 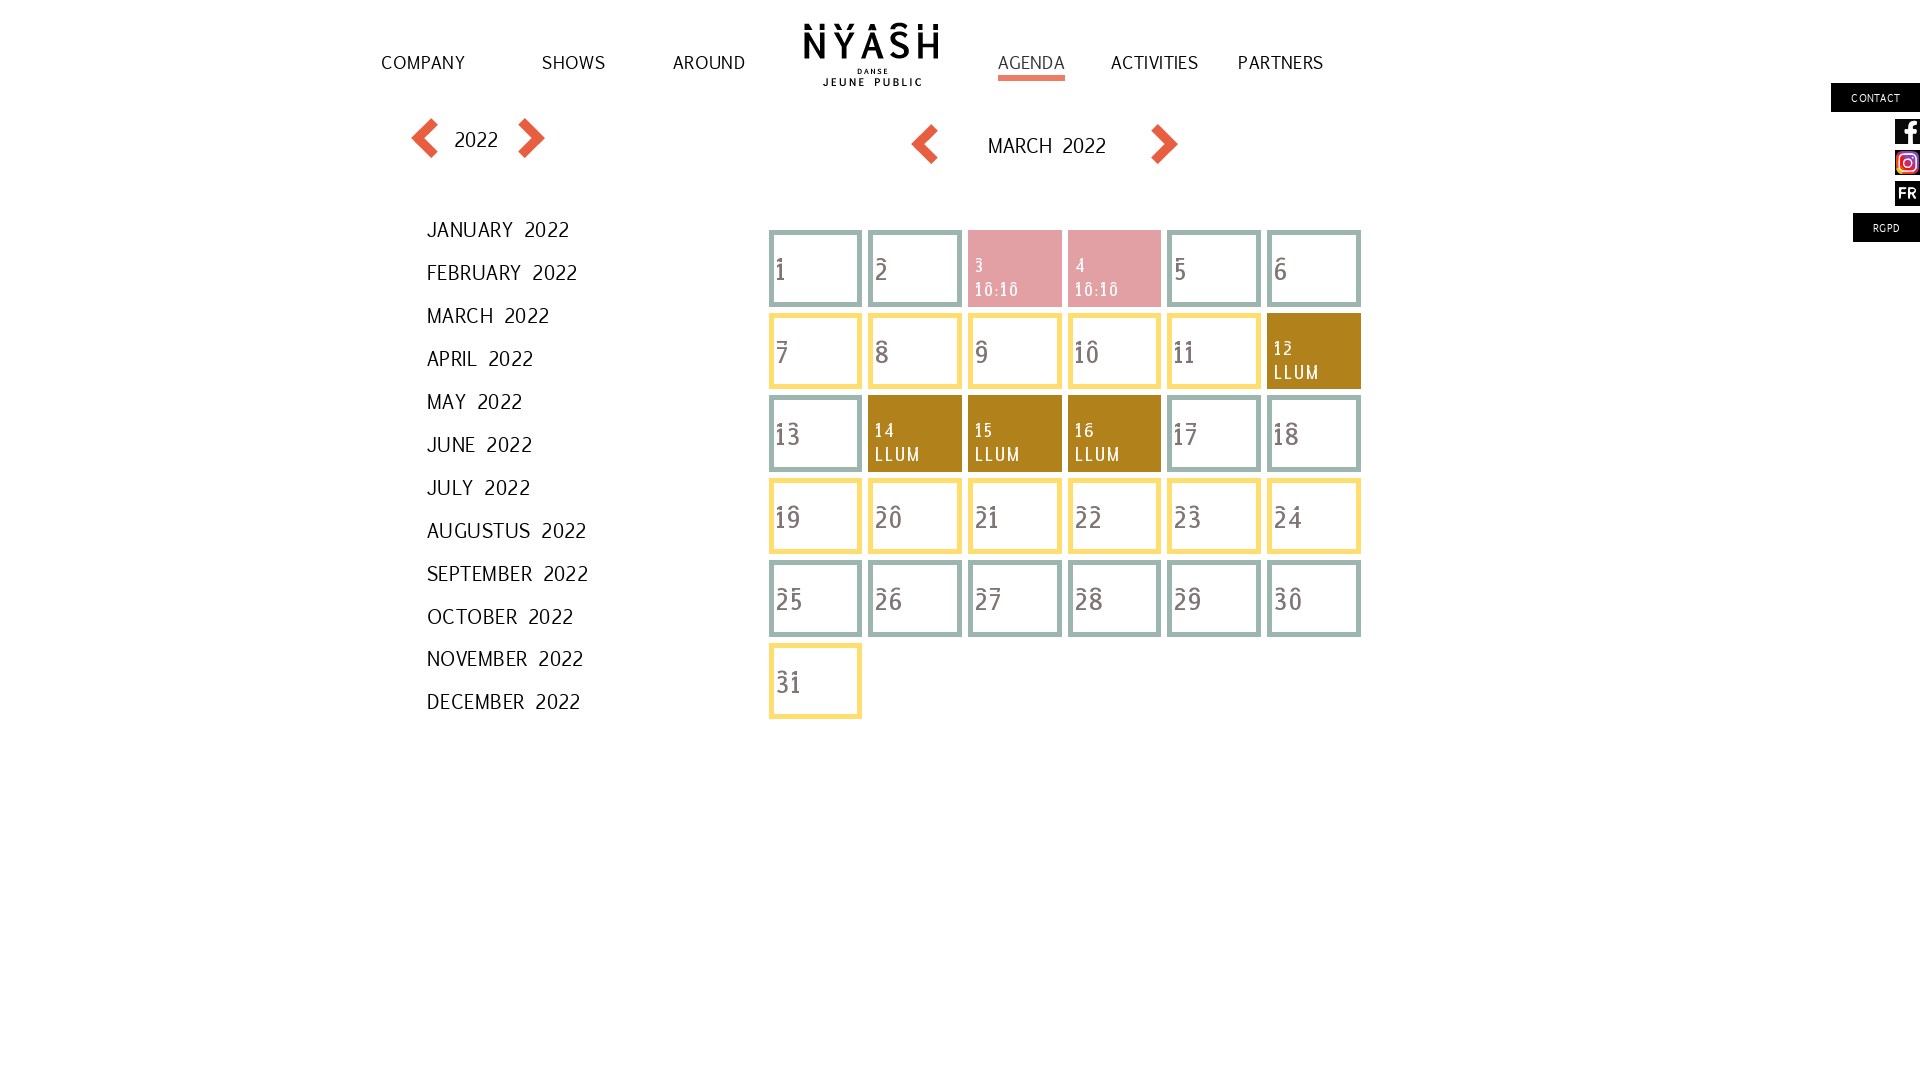 What do you see at coordinates (478, 486) in the screenshot?
I see `JULY 2022` at bounding box center [478, 486].